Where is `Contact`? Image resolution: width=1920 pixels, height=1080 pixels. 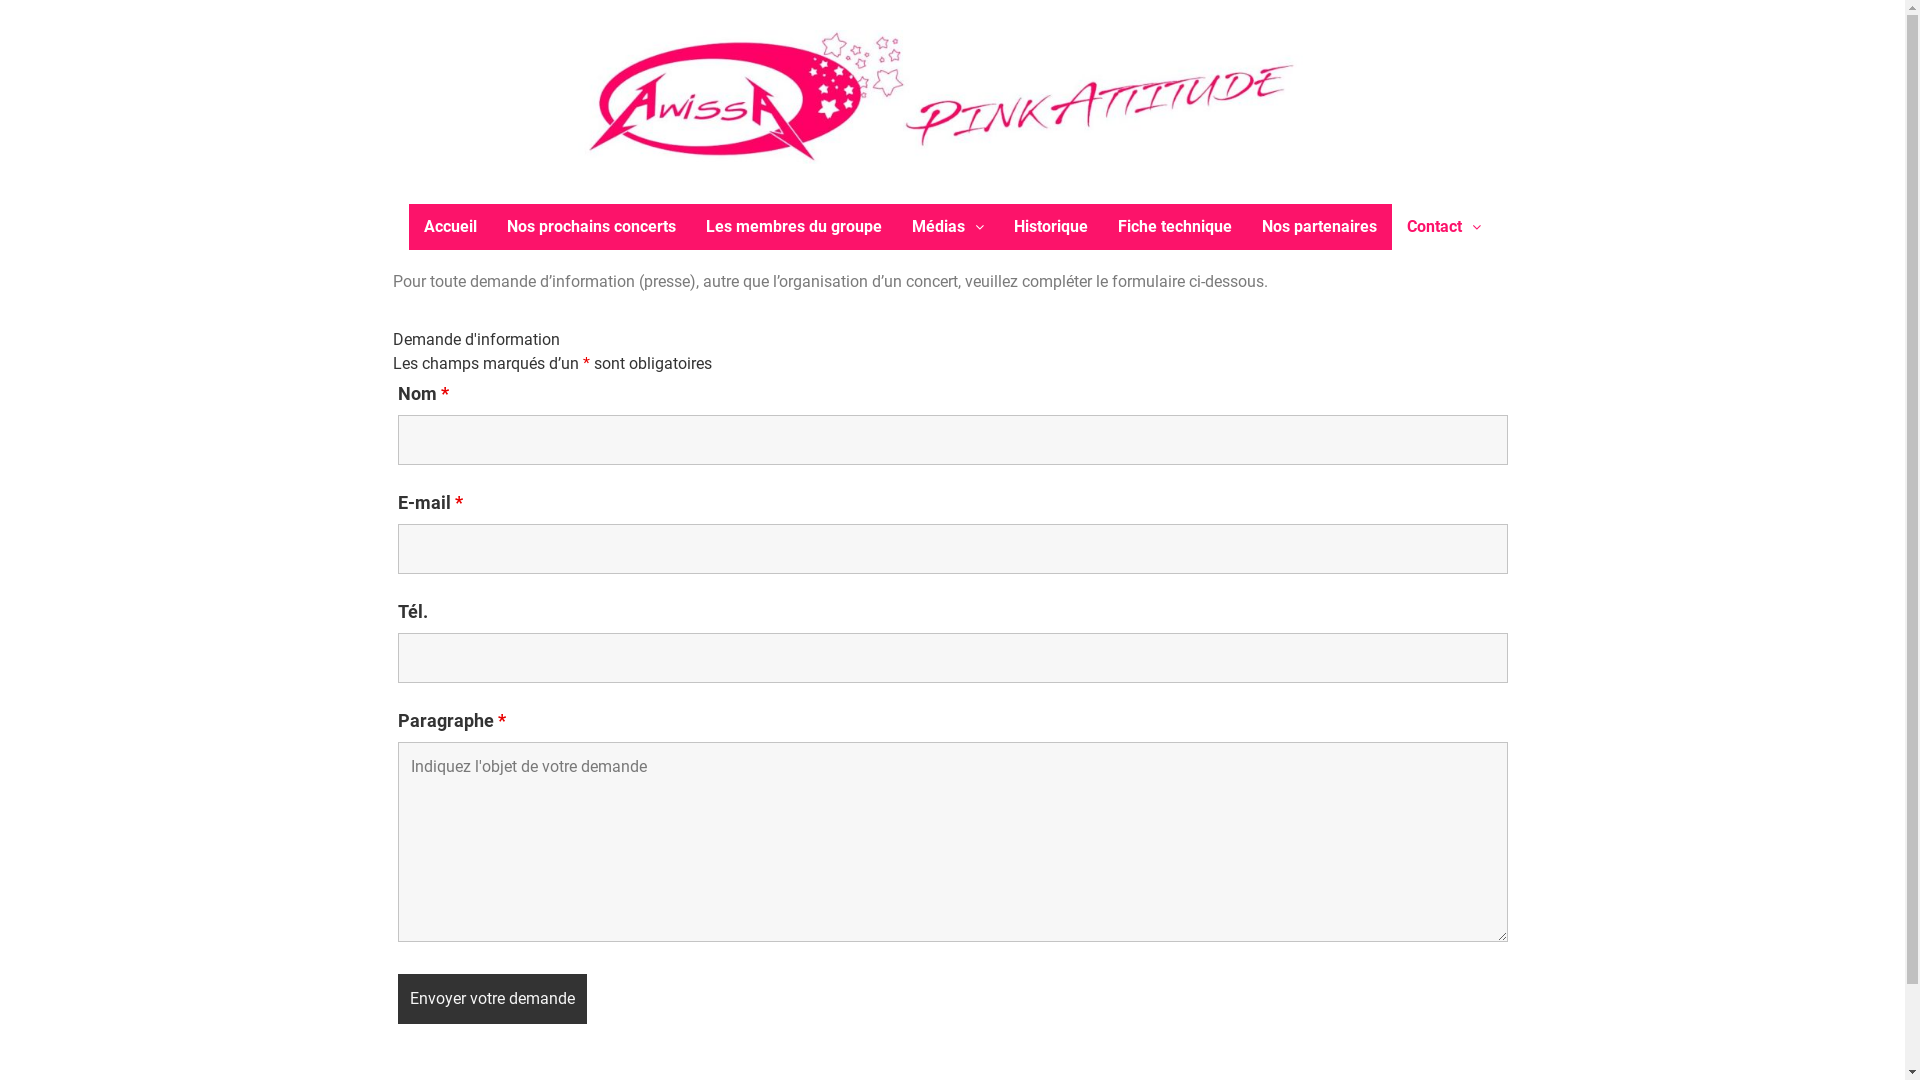 Contact is located at coordinates (1444, 227).